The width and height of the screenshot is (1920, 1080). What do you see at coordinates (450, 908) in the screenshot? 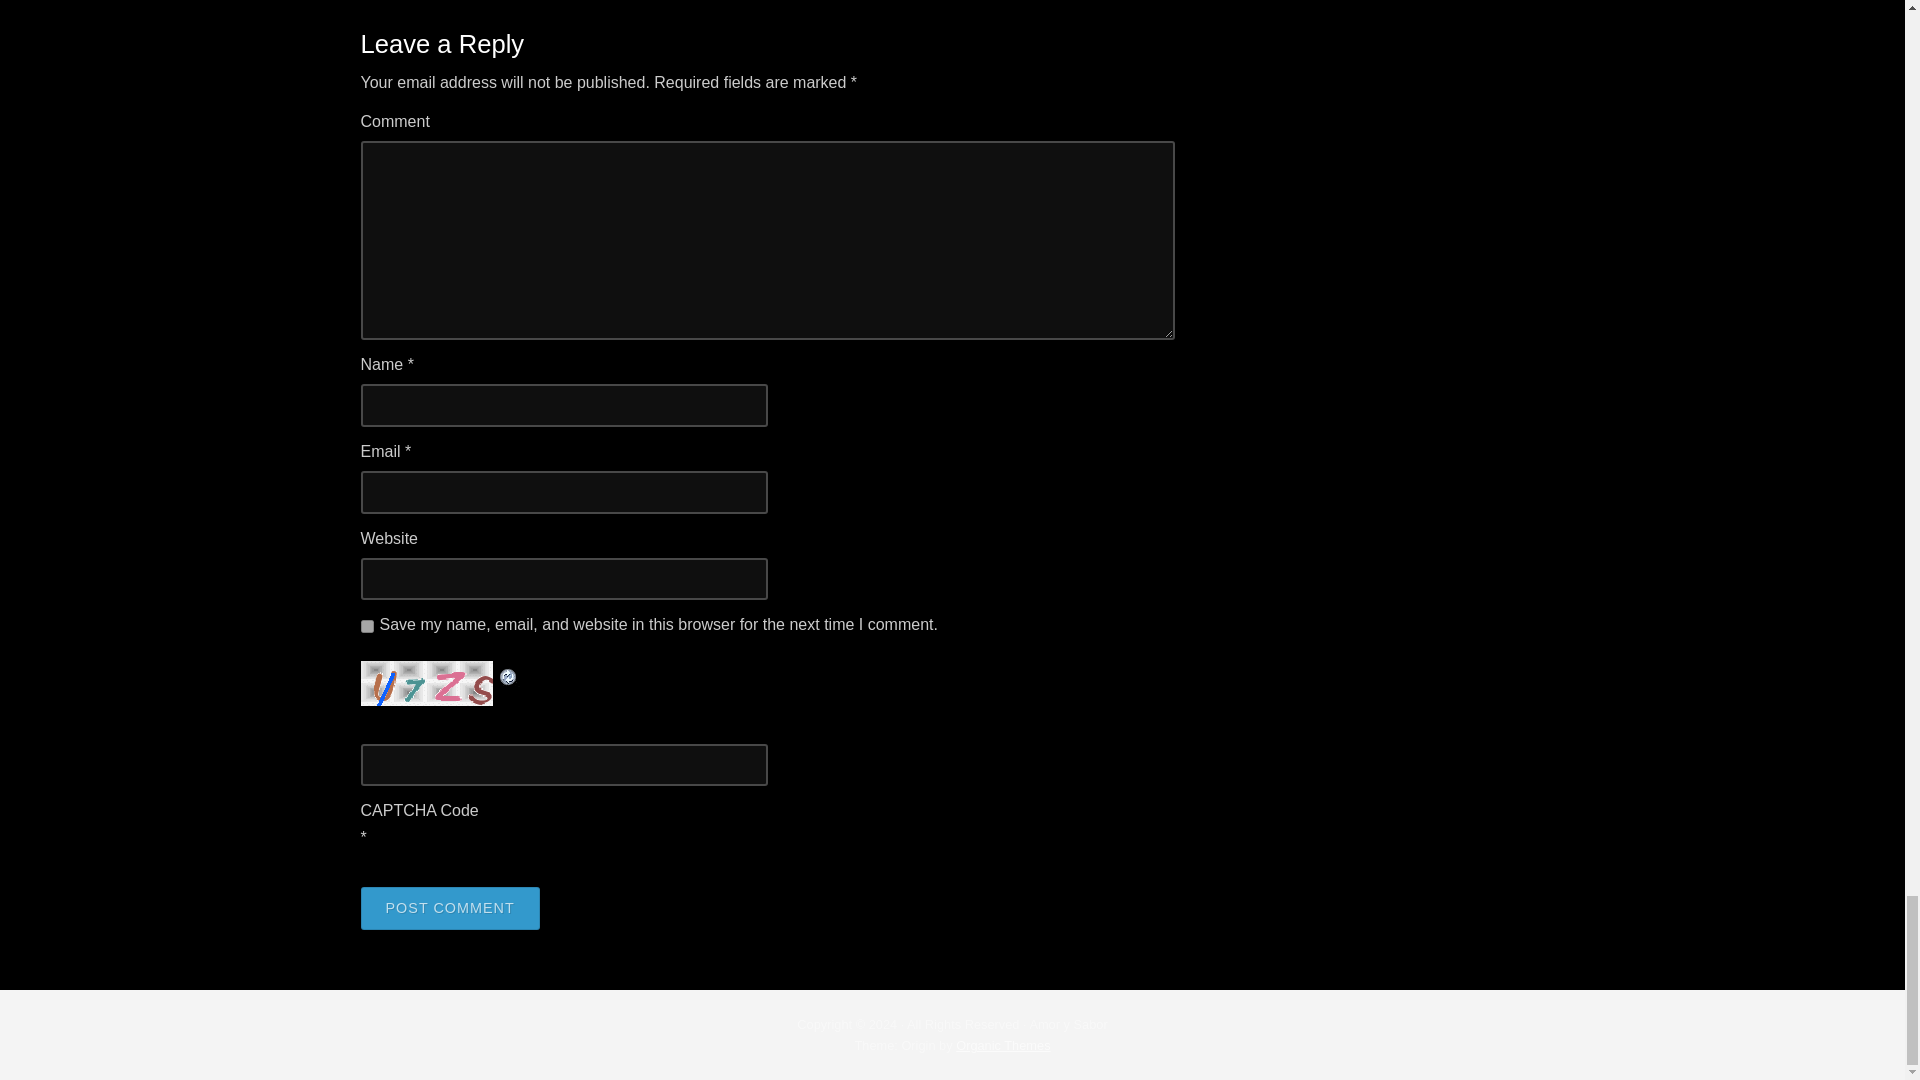
I see `Post Comment` at bounding box center [450, 908].